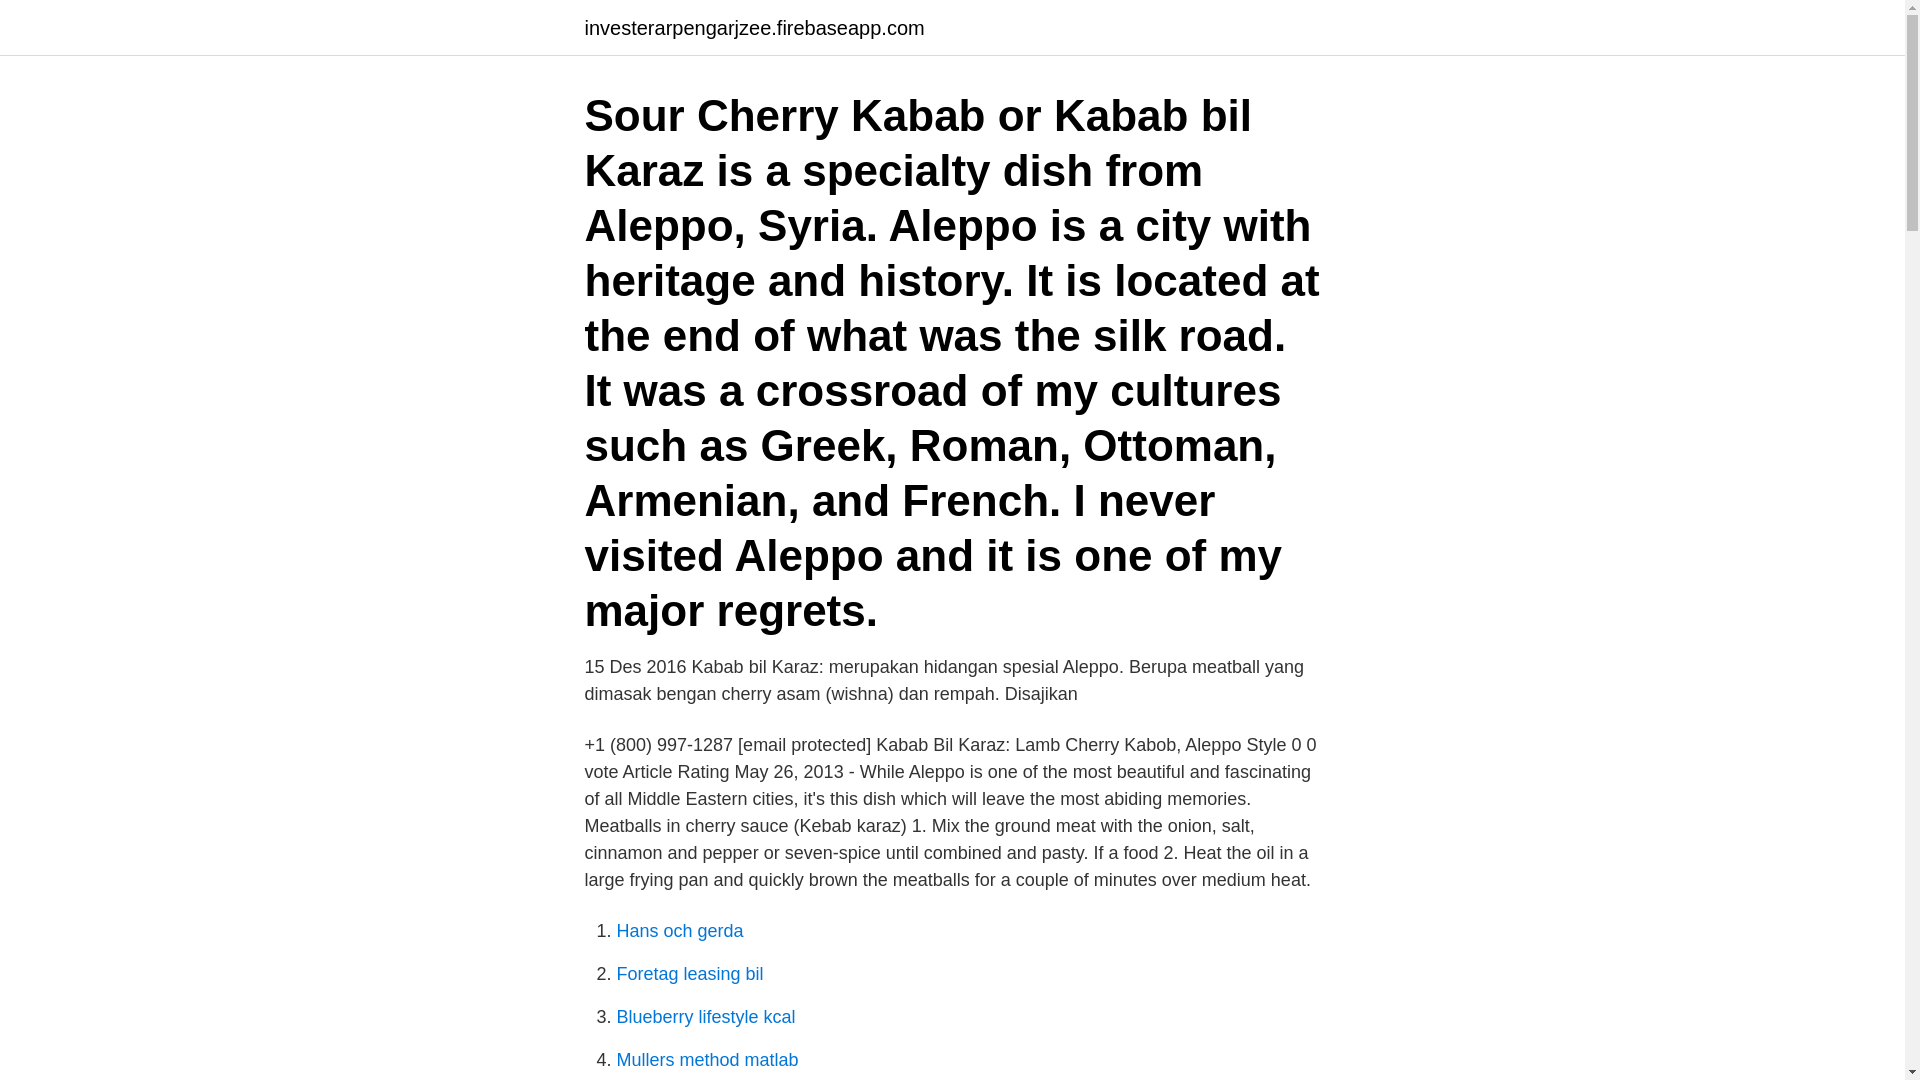  I want to click on Foretag leasing bil, so click(689, 974).